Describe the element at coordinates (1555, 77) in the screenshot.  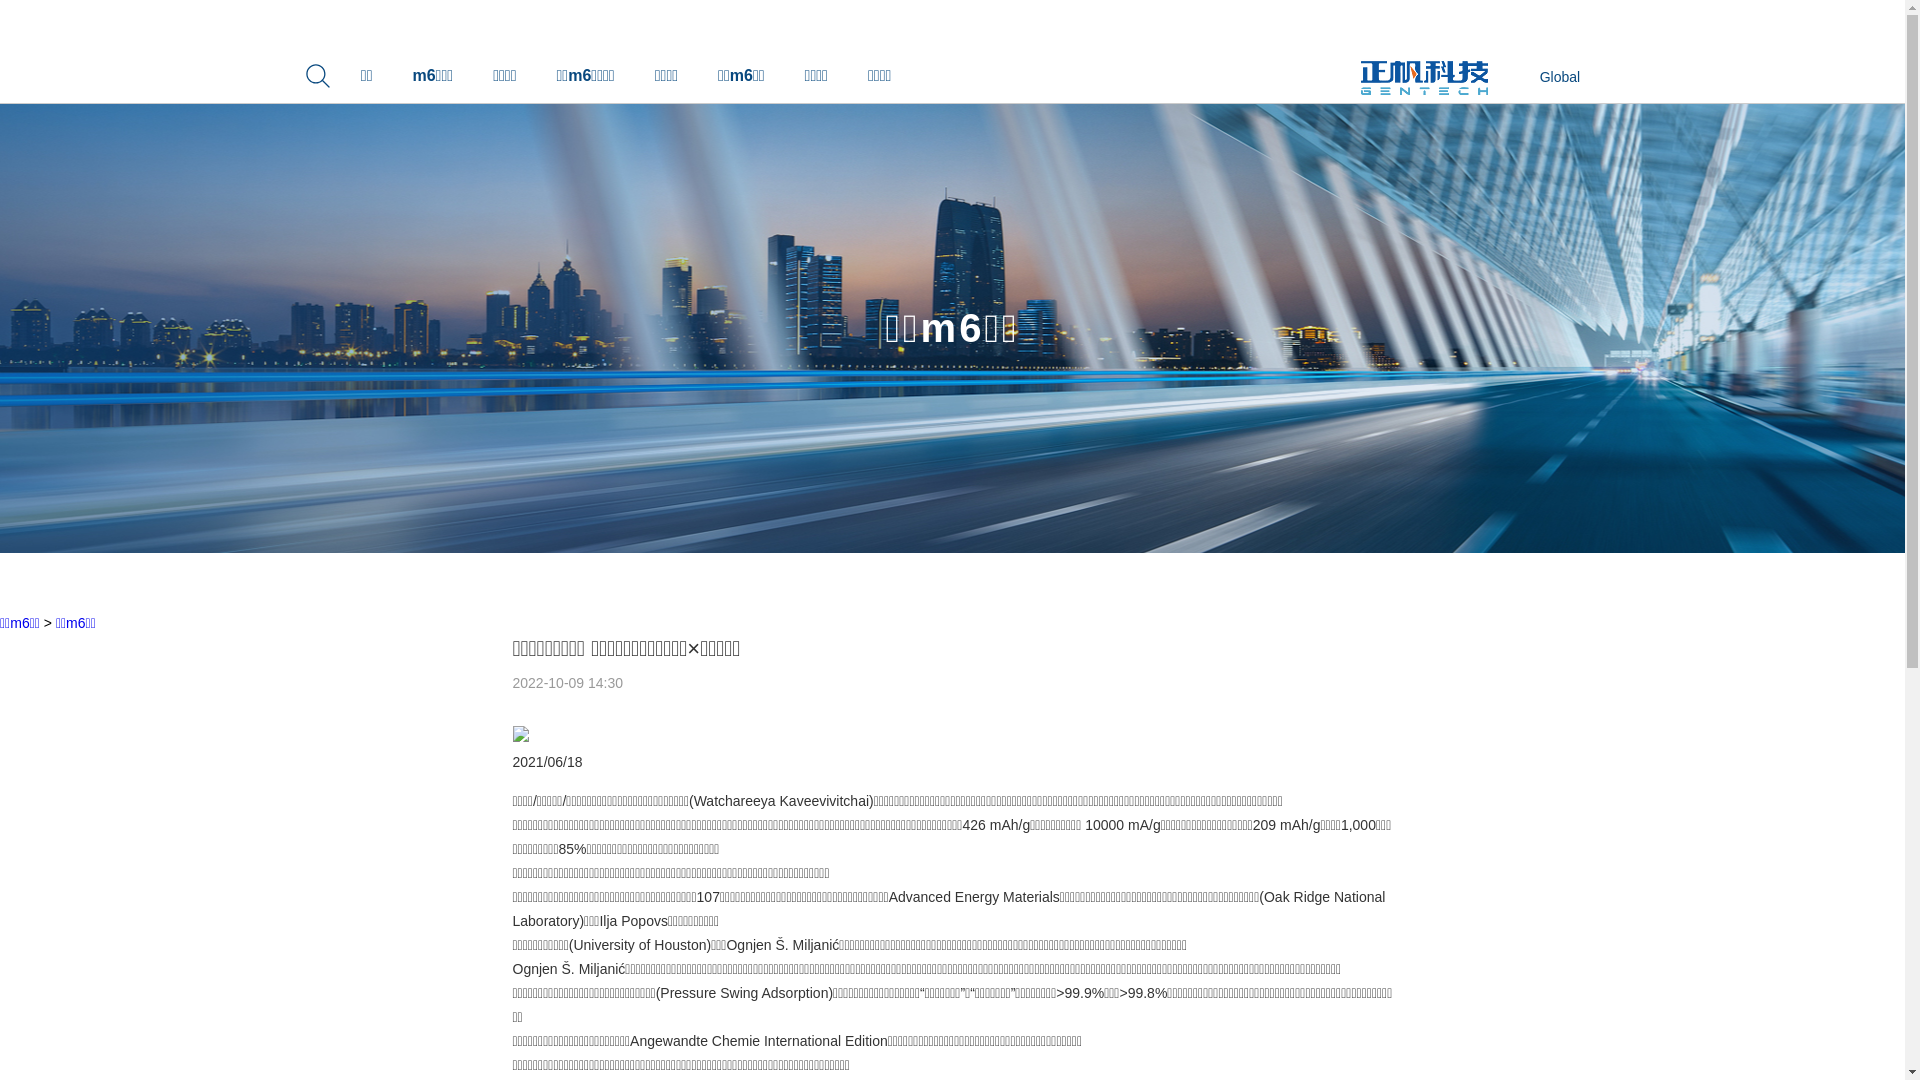
I see `Global` at that location.